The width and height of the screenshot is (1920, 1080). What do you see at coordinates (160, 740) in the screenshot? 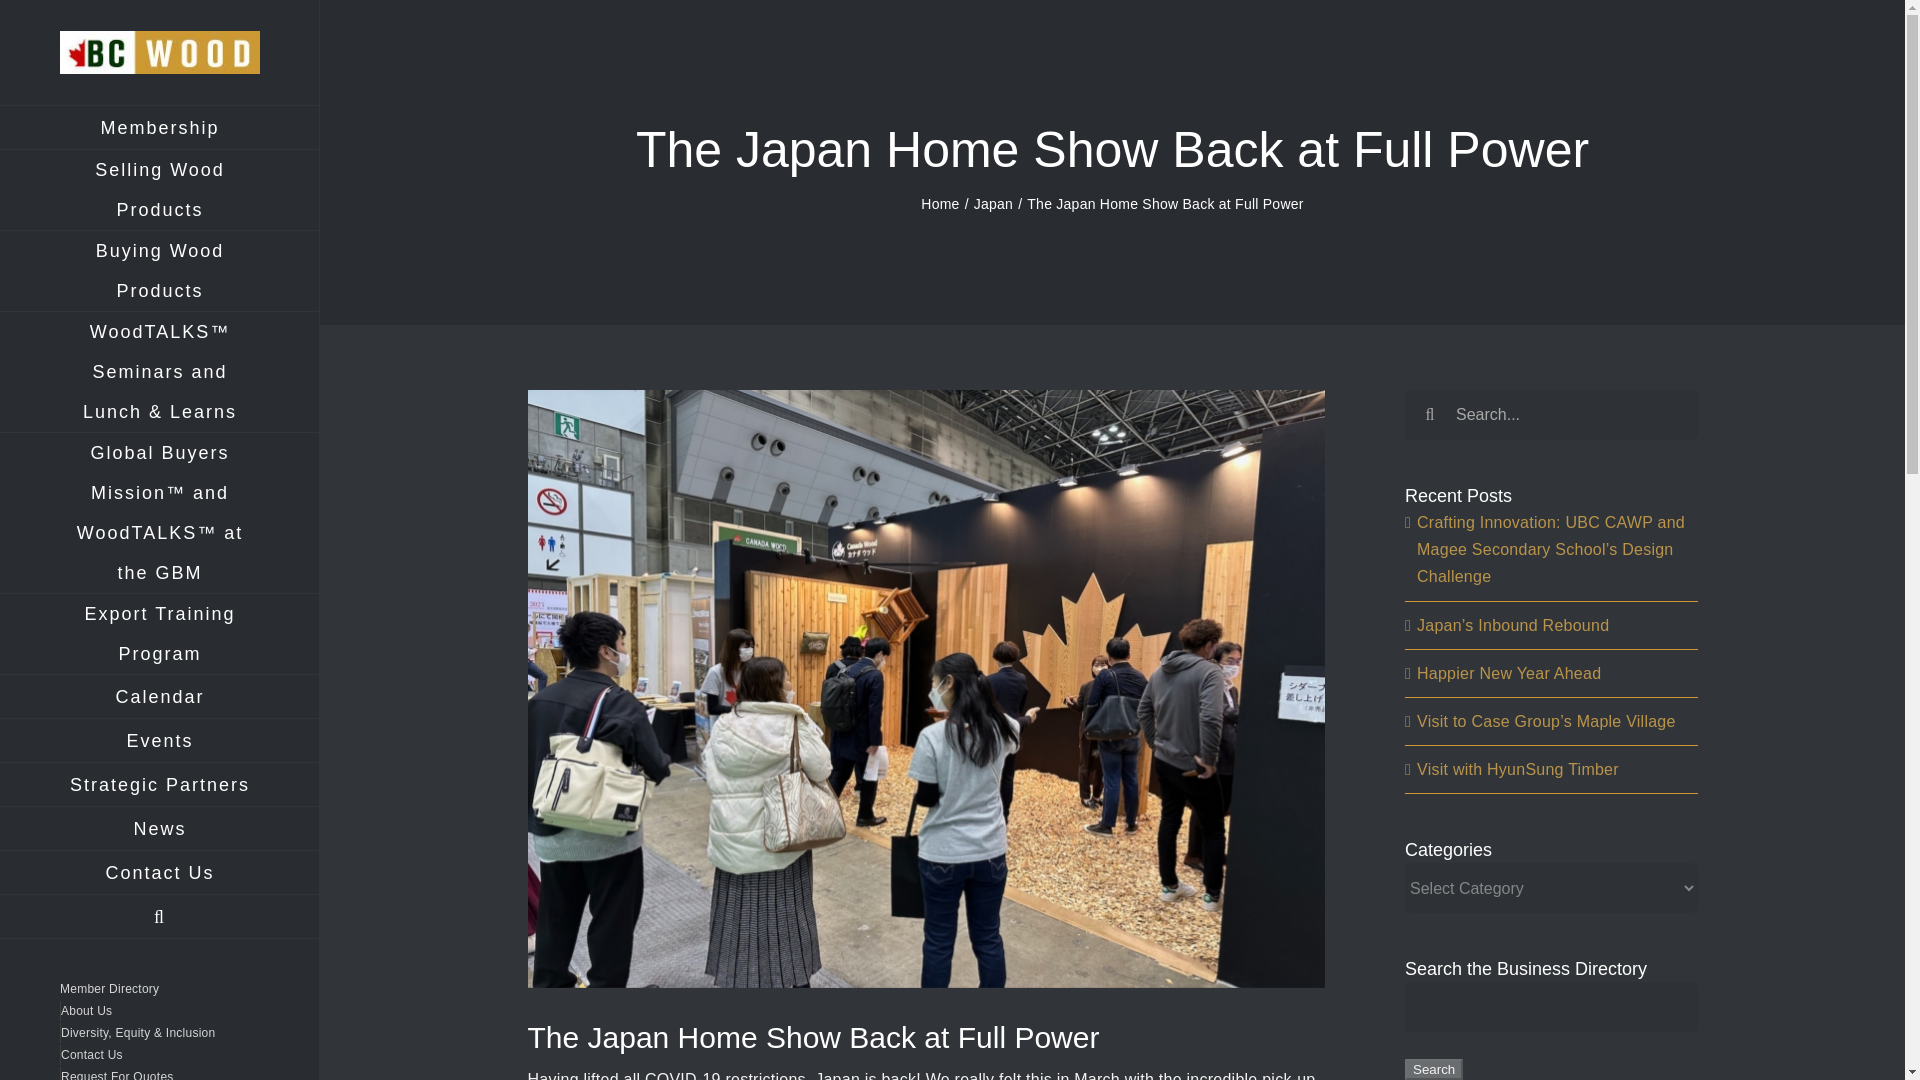
I see `Events` at bounding box center [160, 740].